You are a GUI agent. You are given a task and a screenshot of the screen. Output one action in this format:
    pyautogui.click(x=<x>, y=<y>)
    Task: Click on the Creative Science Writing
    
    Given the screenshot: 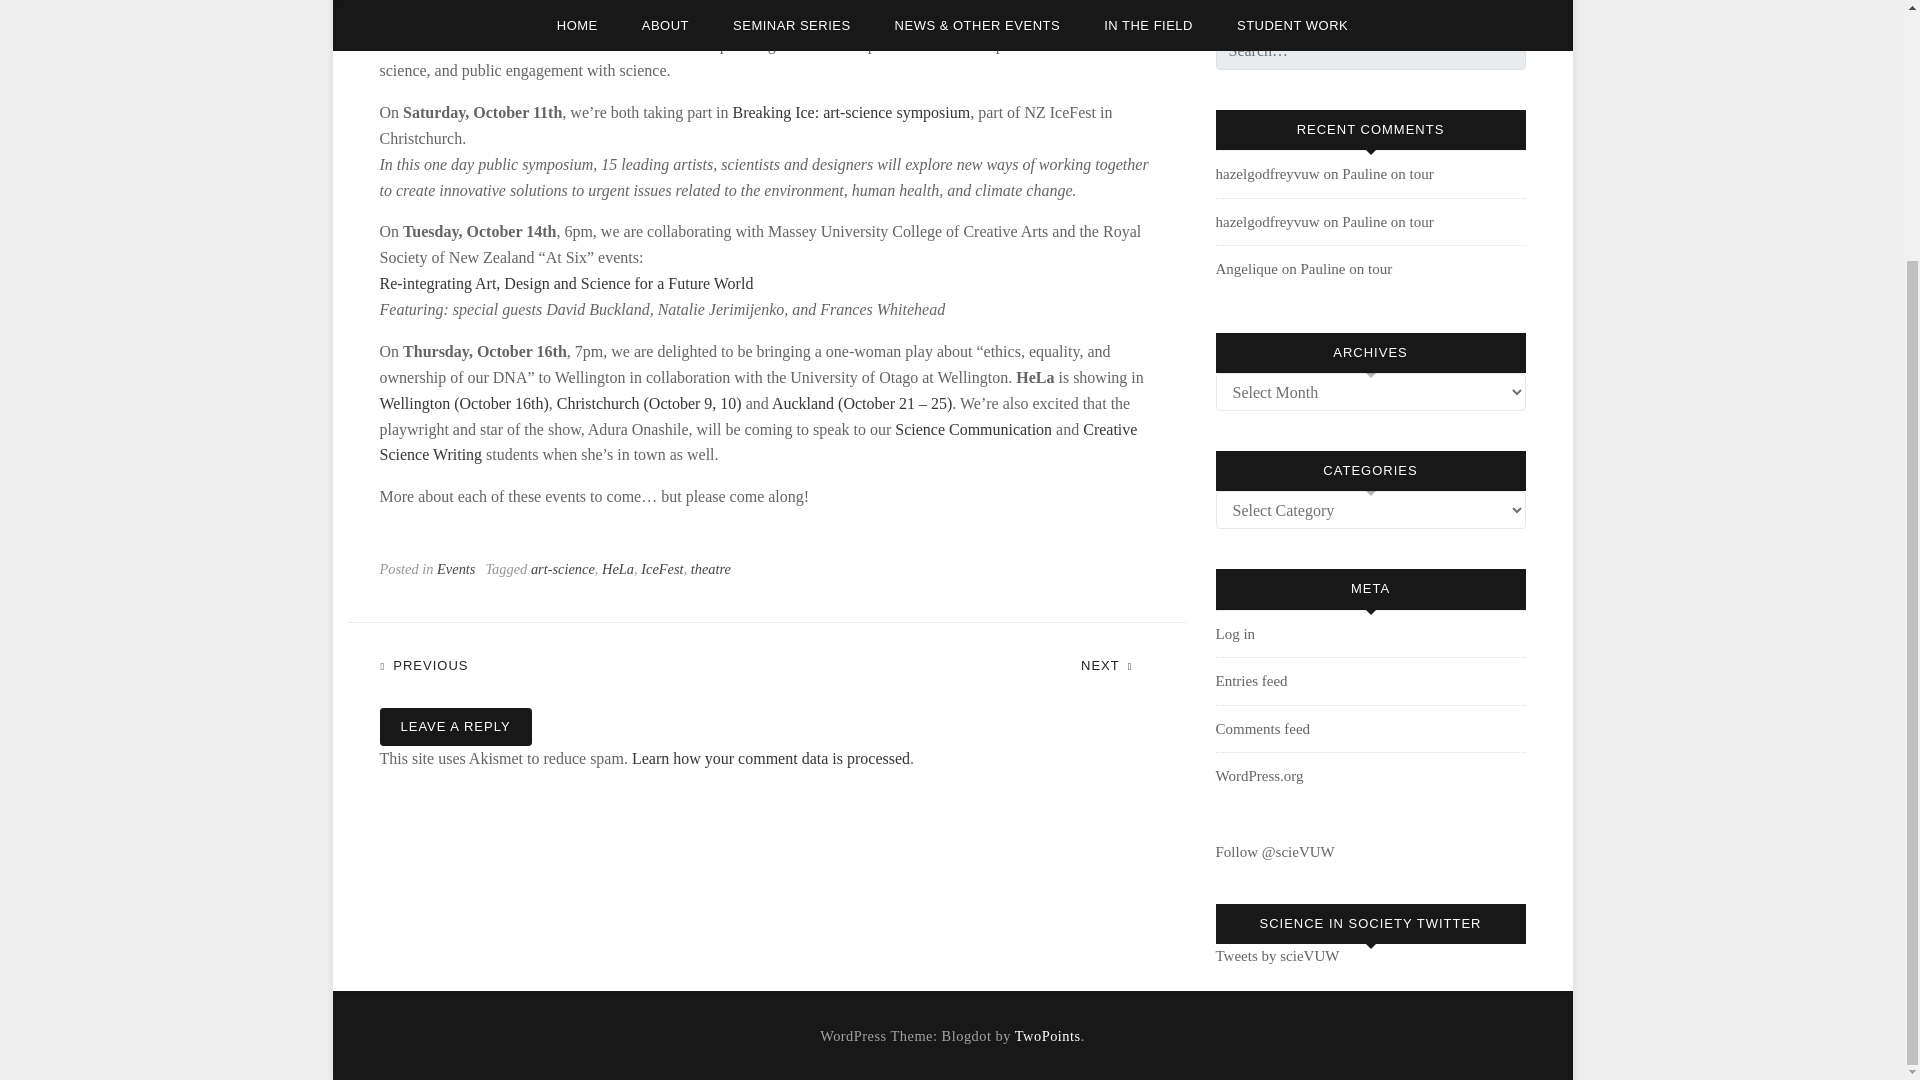 What is the action you would take?
    pyautogui.click(x=759, y=442)
    